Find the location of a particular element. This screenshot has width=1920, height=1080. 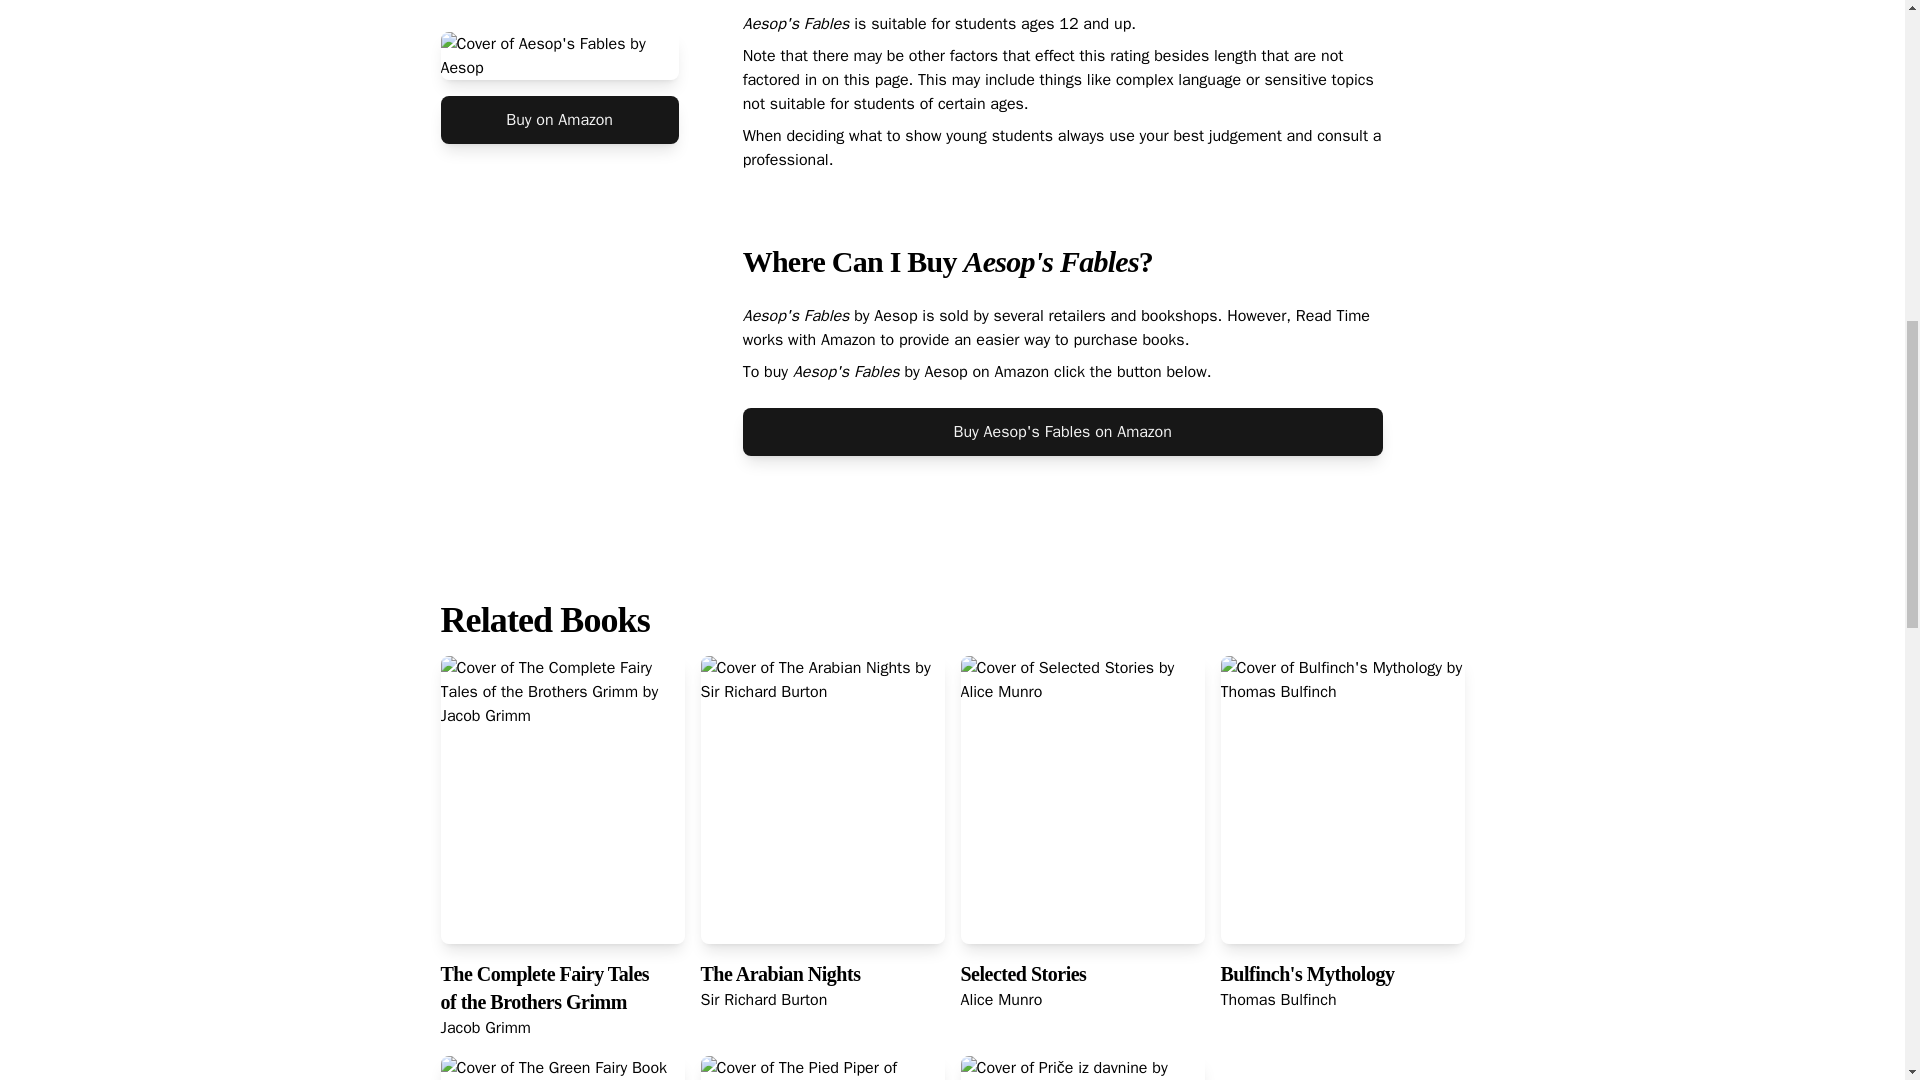

Thomas Bulfinch is located at coordinates (1278, 1000).